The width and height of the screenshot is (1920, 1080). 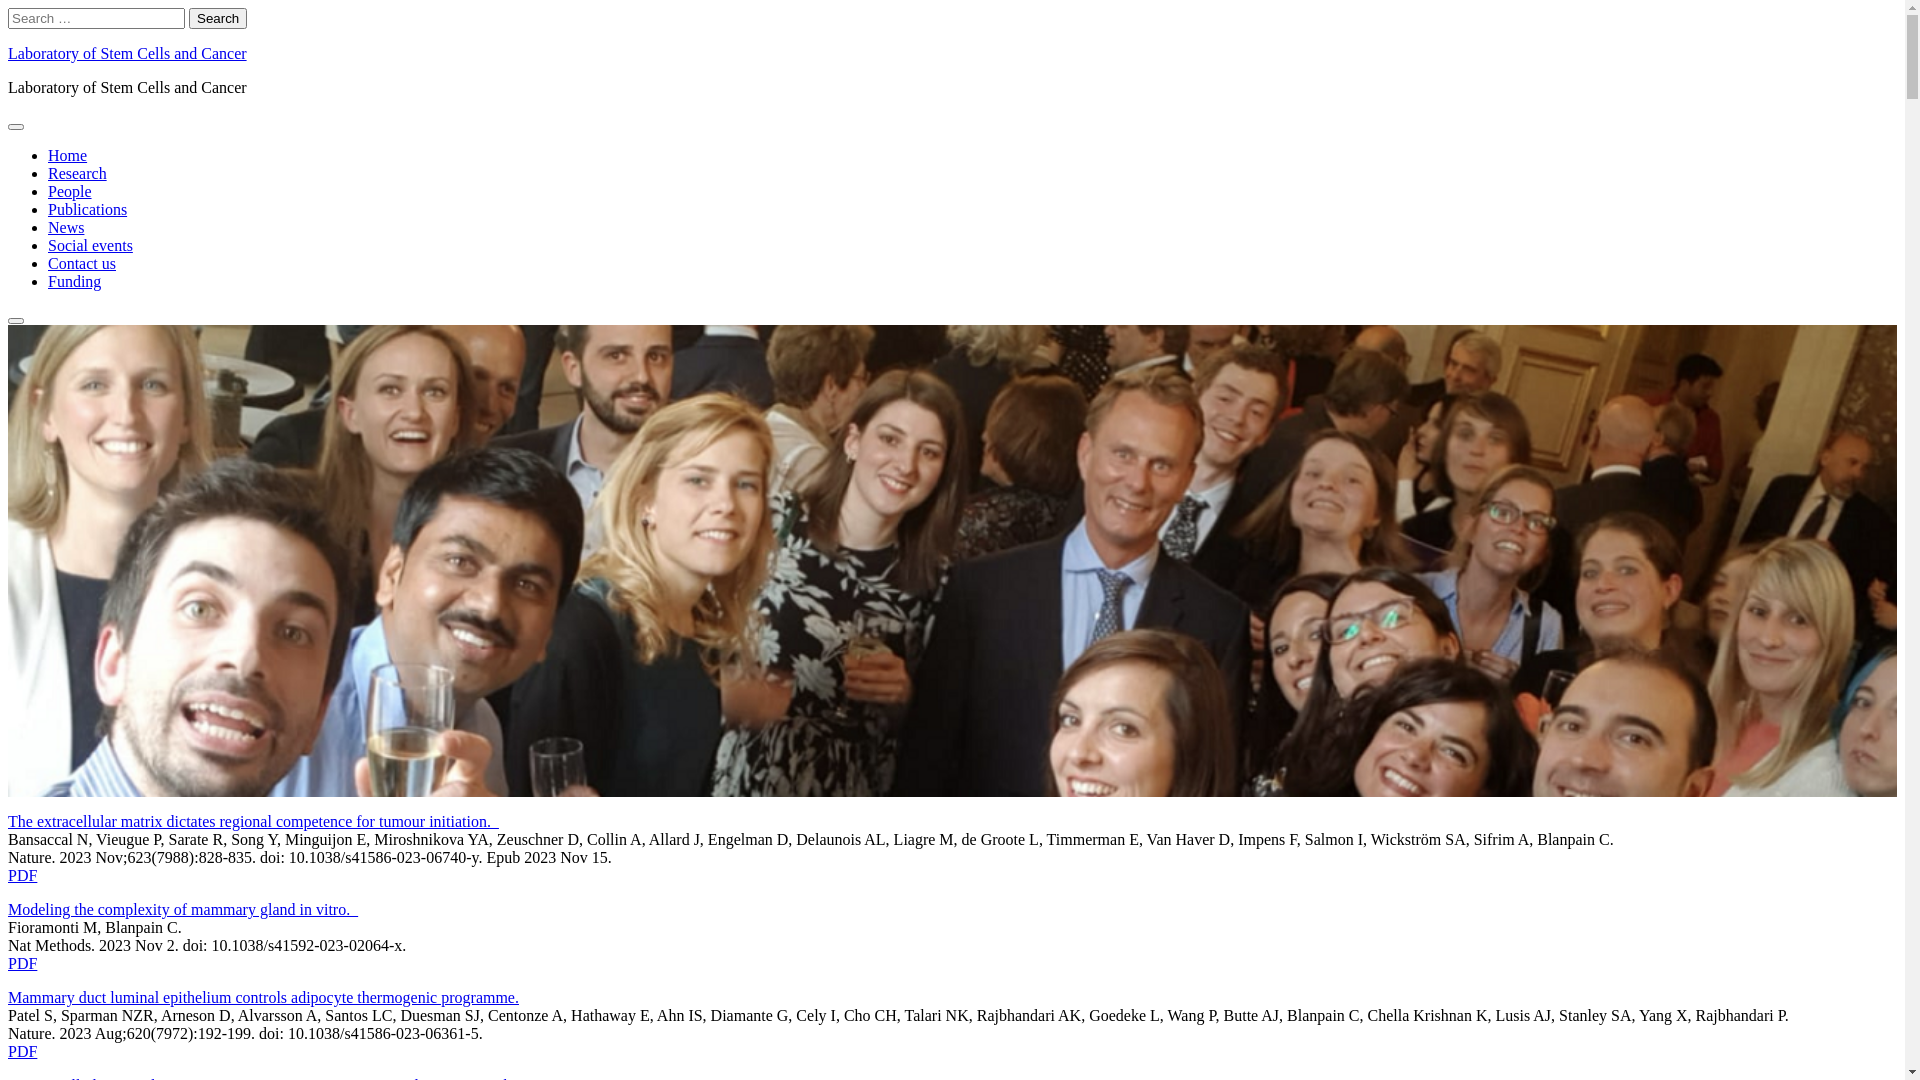 What do you see at coordinates (74, 282) in the screenshot?
I see `Funding` at bounding box center [74, 282].